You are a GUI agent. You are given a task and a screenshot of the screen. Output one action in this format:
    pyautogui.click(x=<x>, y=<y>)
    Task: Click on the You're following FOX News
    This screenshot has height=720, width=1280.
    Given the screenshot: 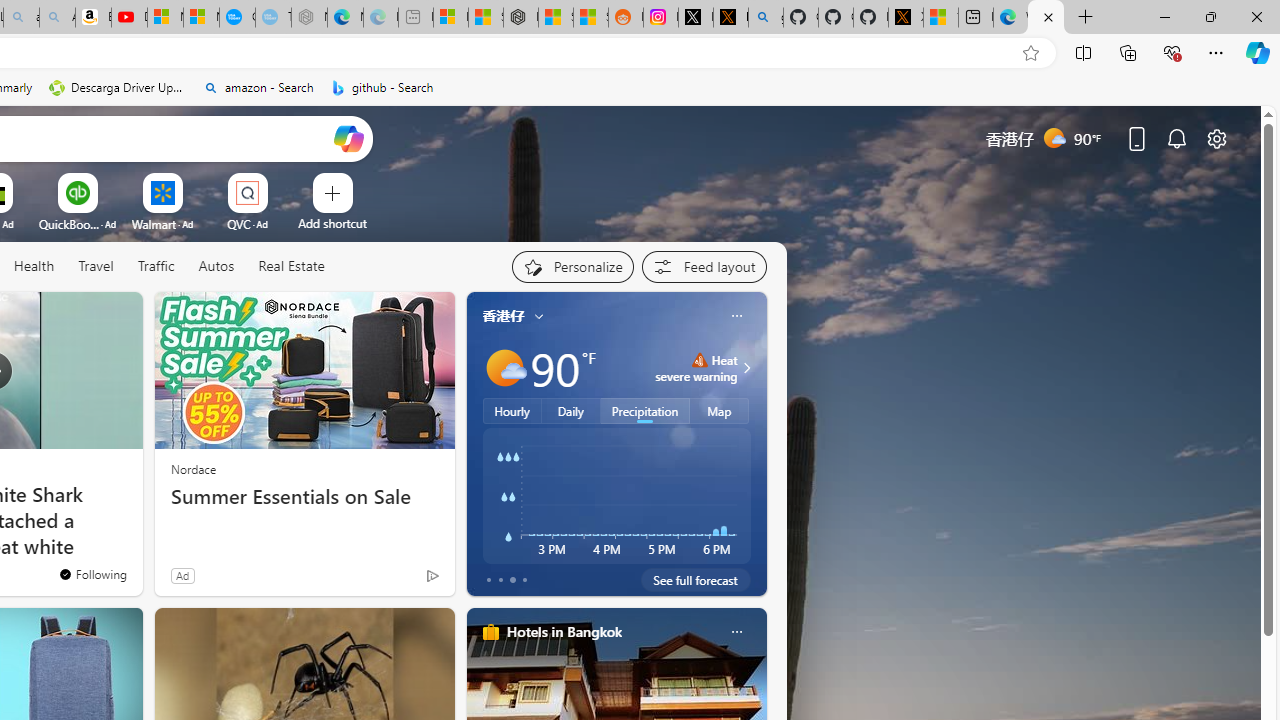 What is the action you would take?
    pyautogui.click(x=92, y=573)
    